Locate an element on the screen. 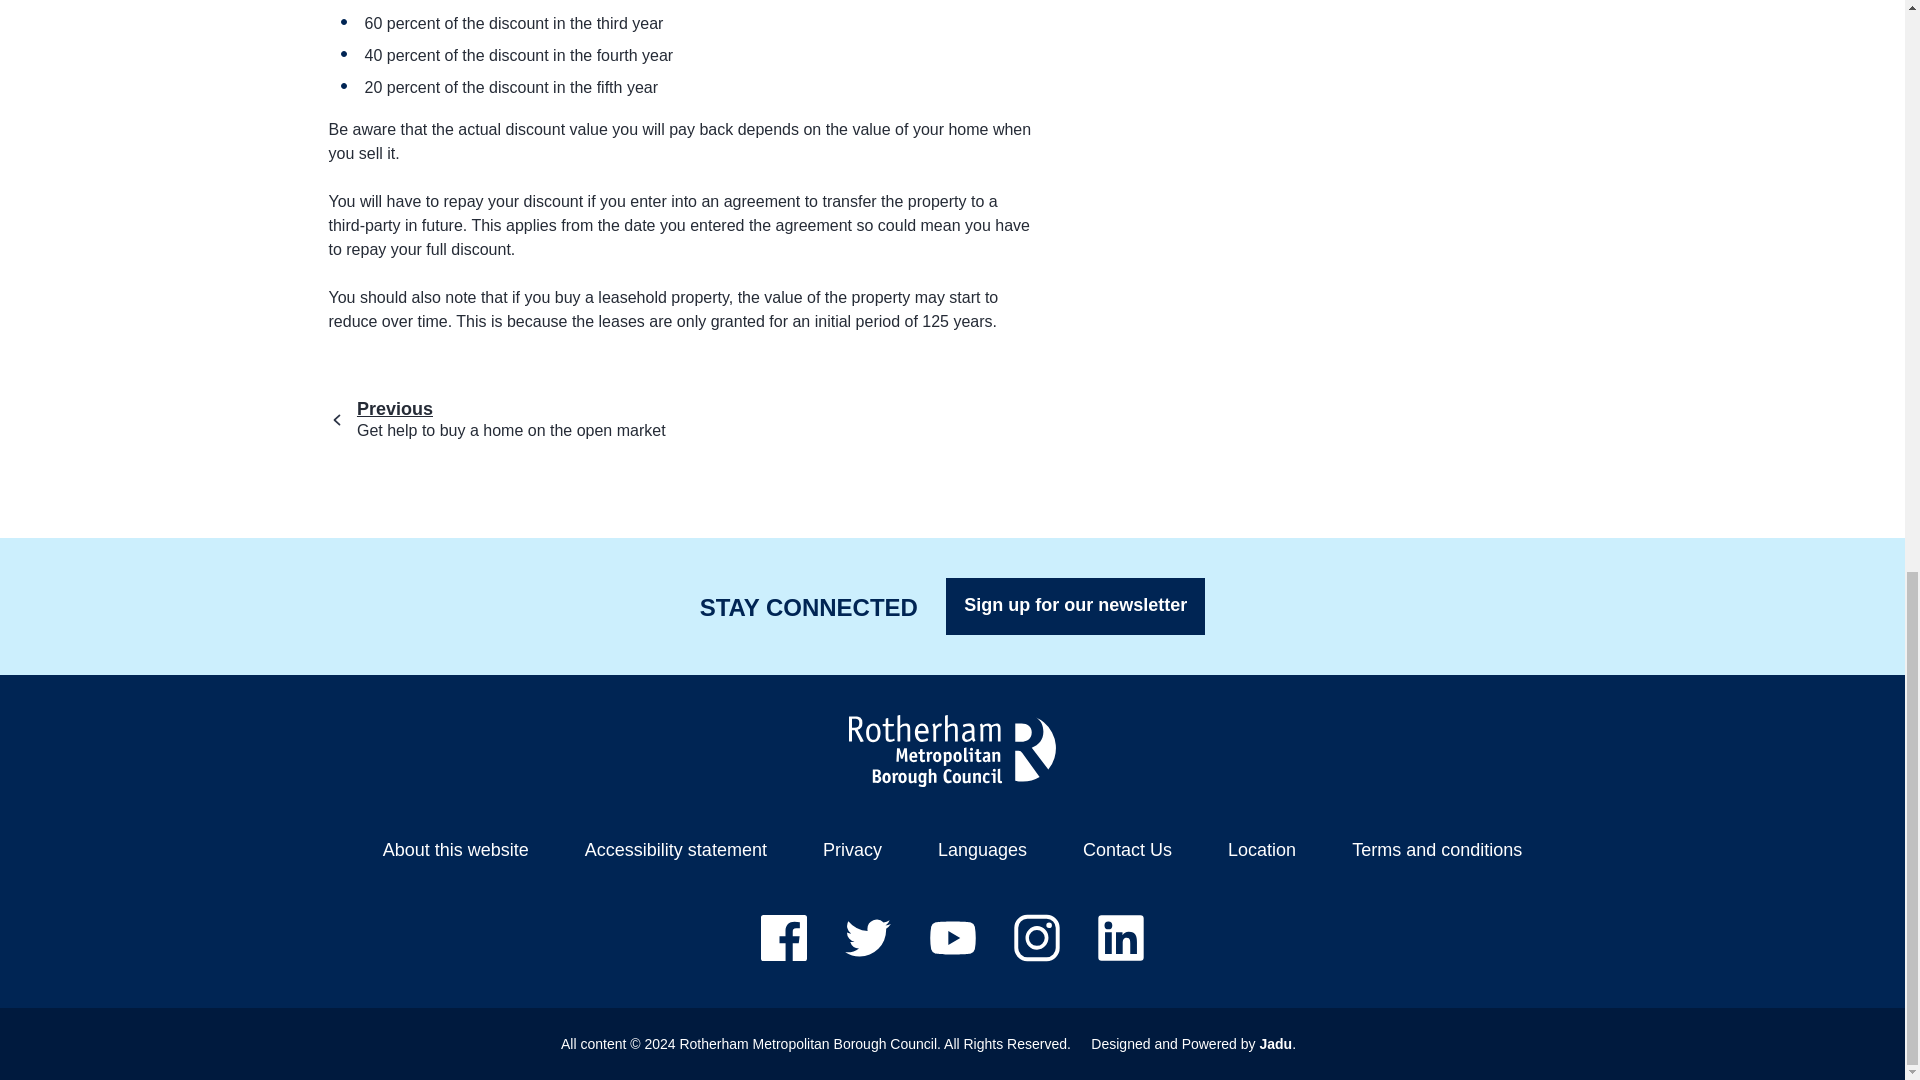 The width and height of the screenshot is (1920, 1080). Sign up for our newsletter is located at coordinates (1076, 606).